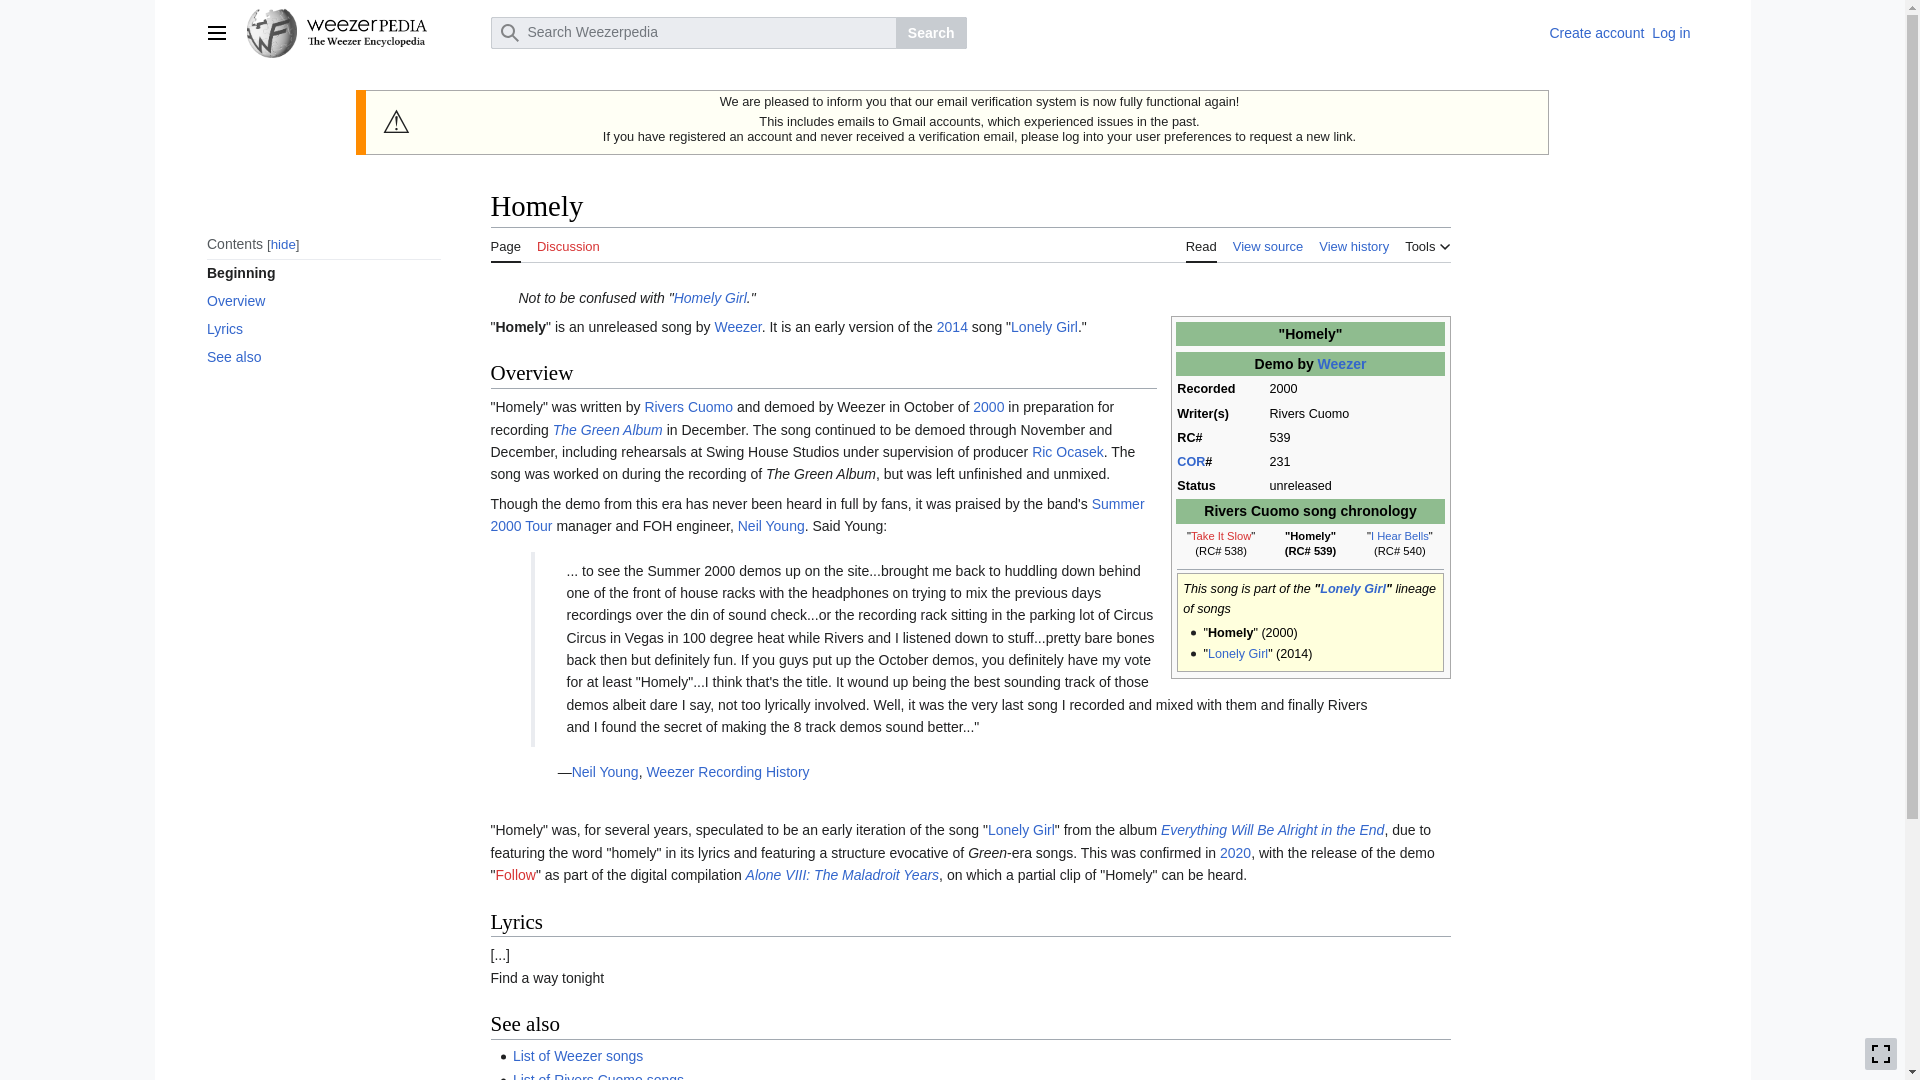  What do you see at coordinates (322, 273) in the screenshot?
I see `Beginning` at bounding box center [322, 273].